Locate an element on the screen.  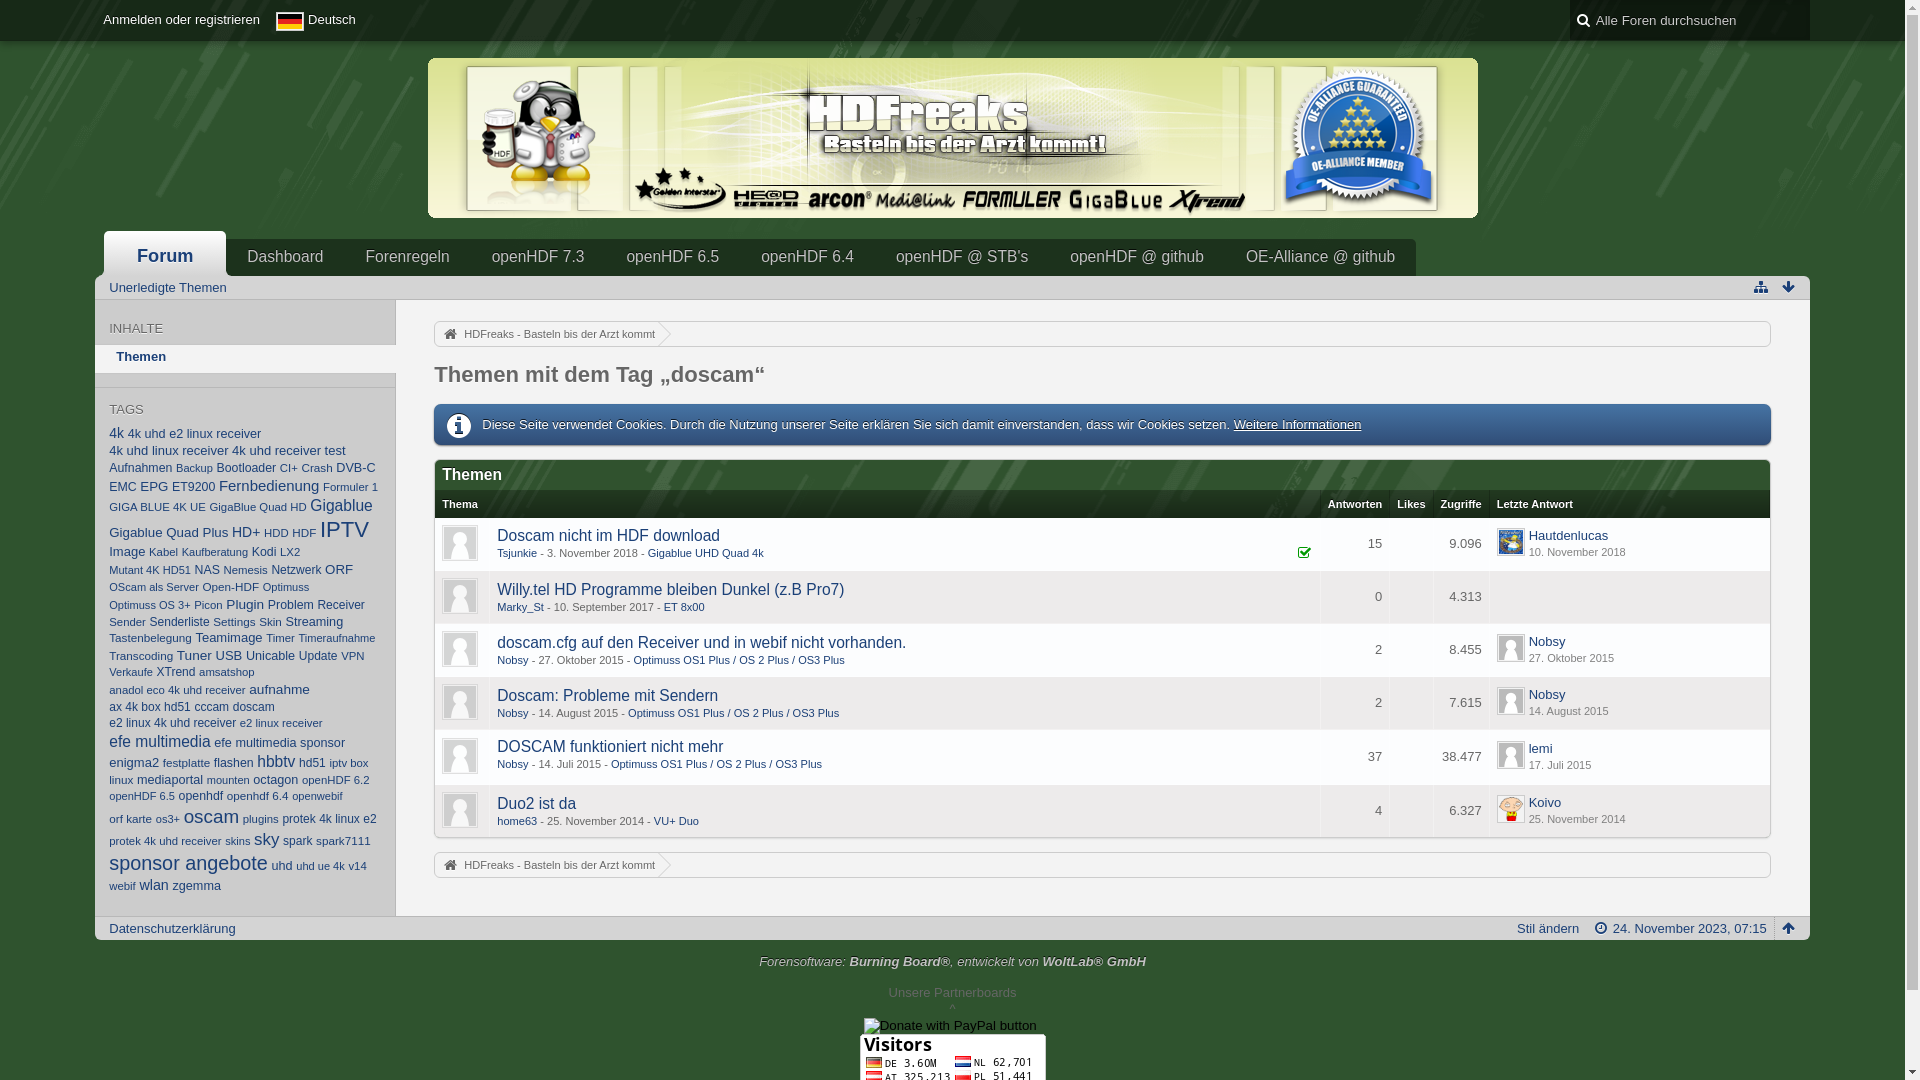
Fernbedienung is located at coordinates (270, 486).